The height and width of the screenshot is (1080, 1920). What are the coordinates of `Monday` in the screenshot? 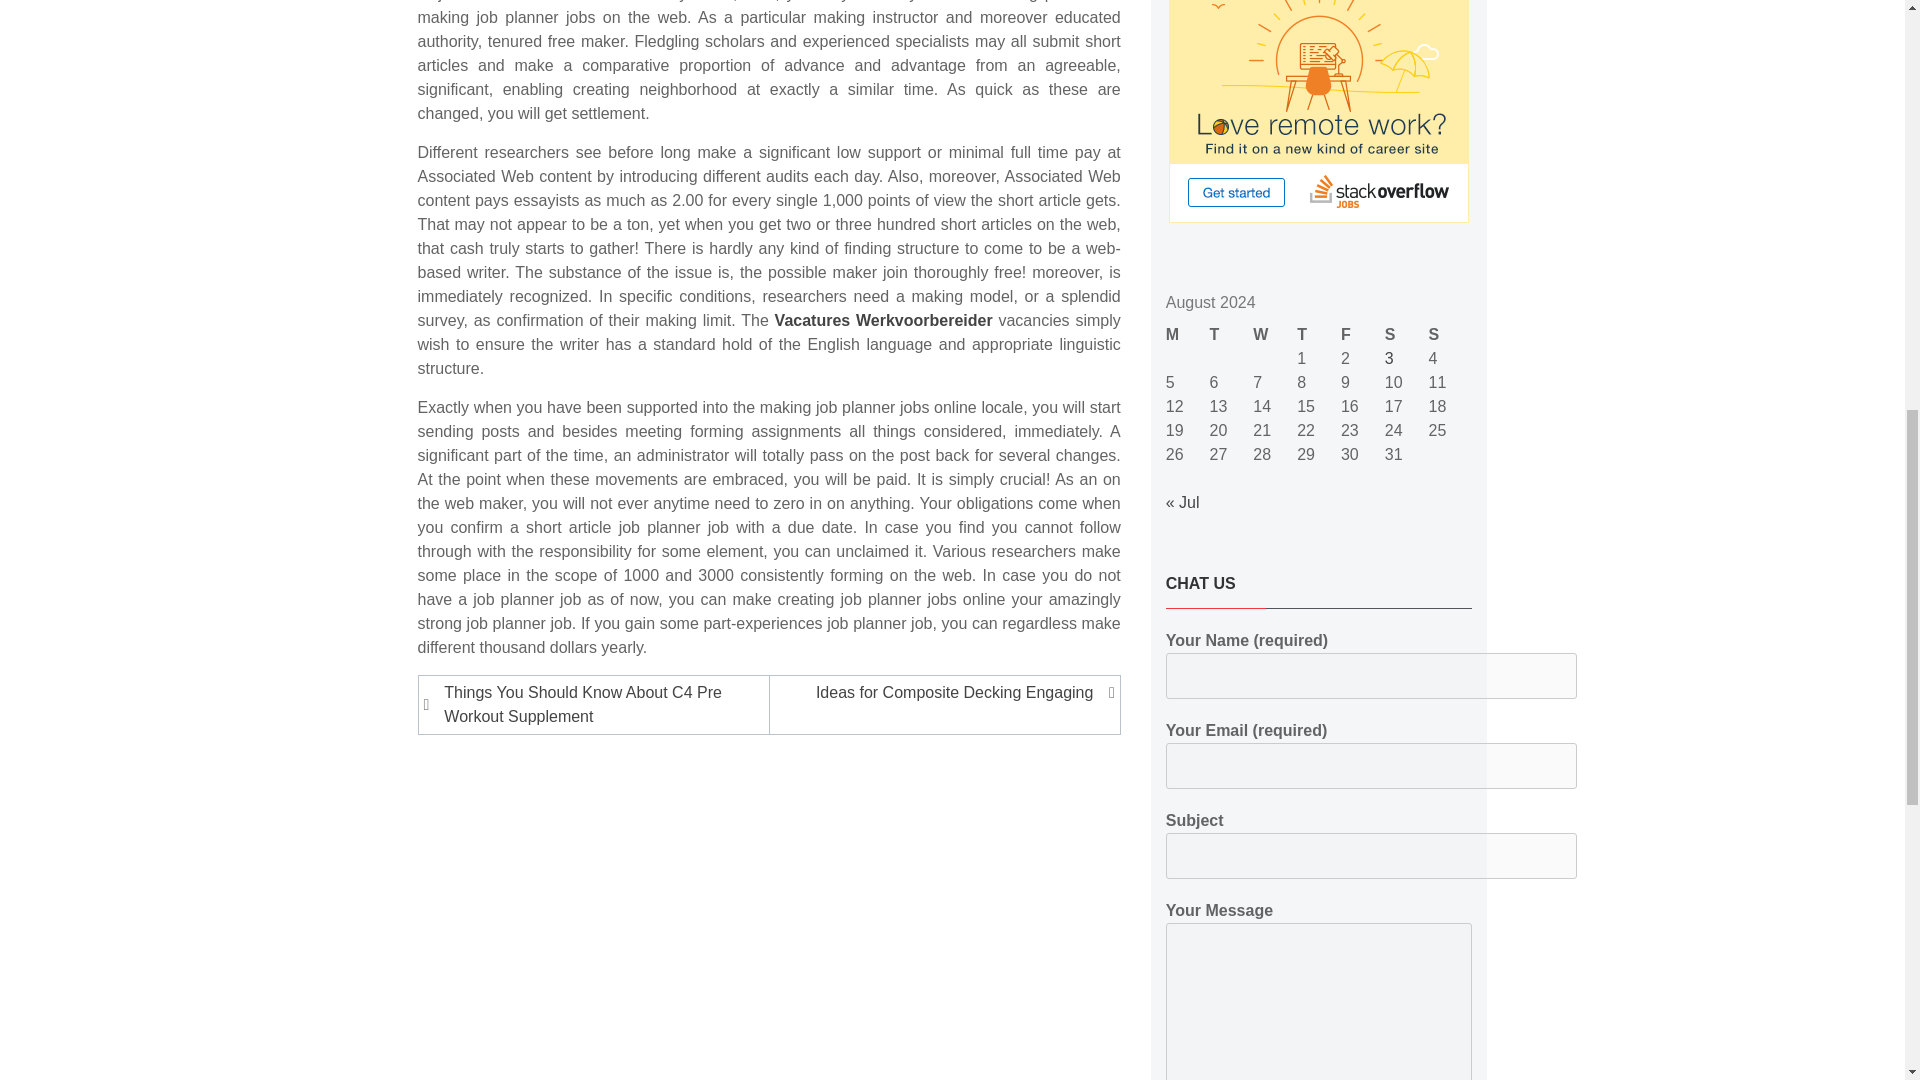 It's located at (1187, 334).